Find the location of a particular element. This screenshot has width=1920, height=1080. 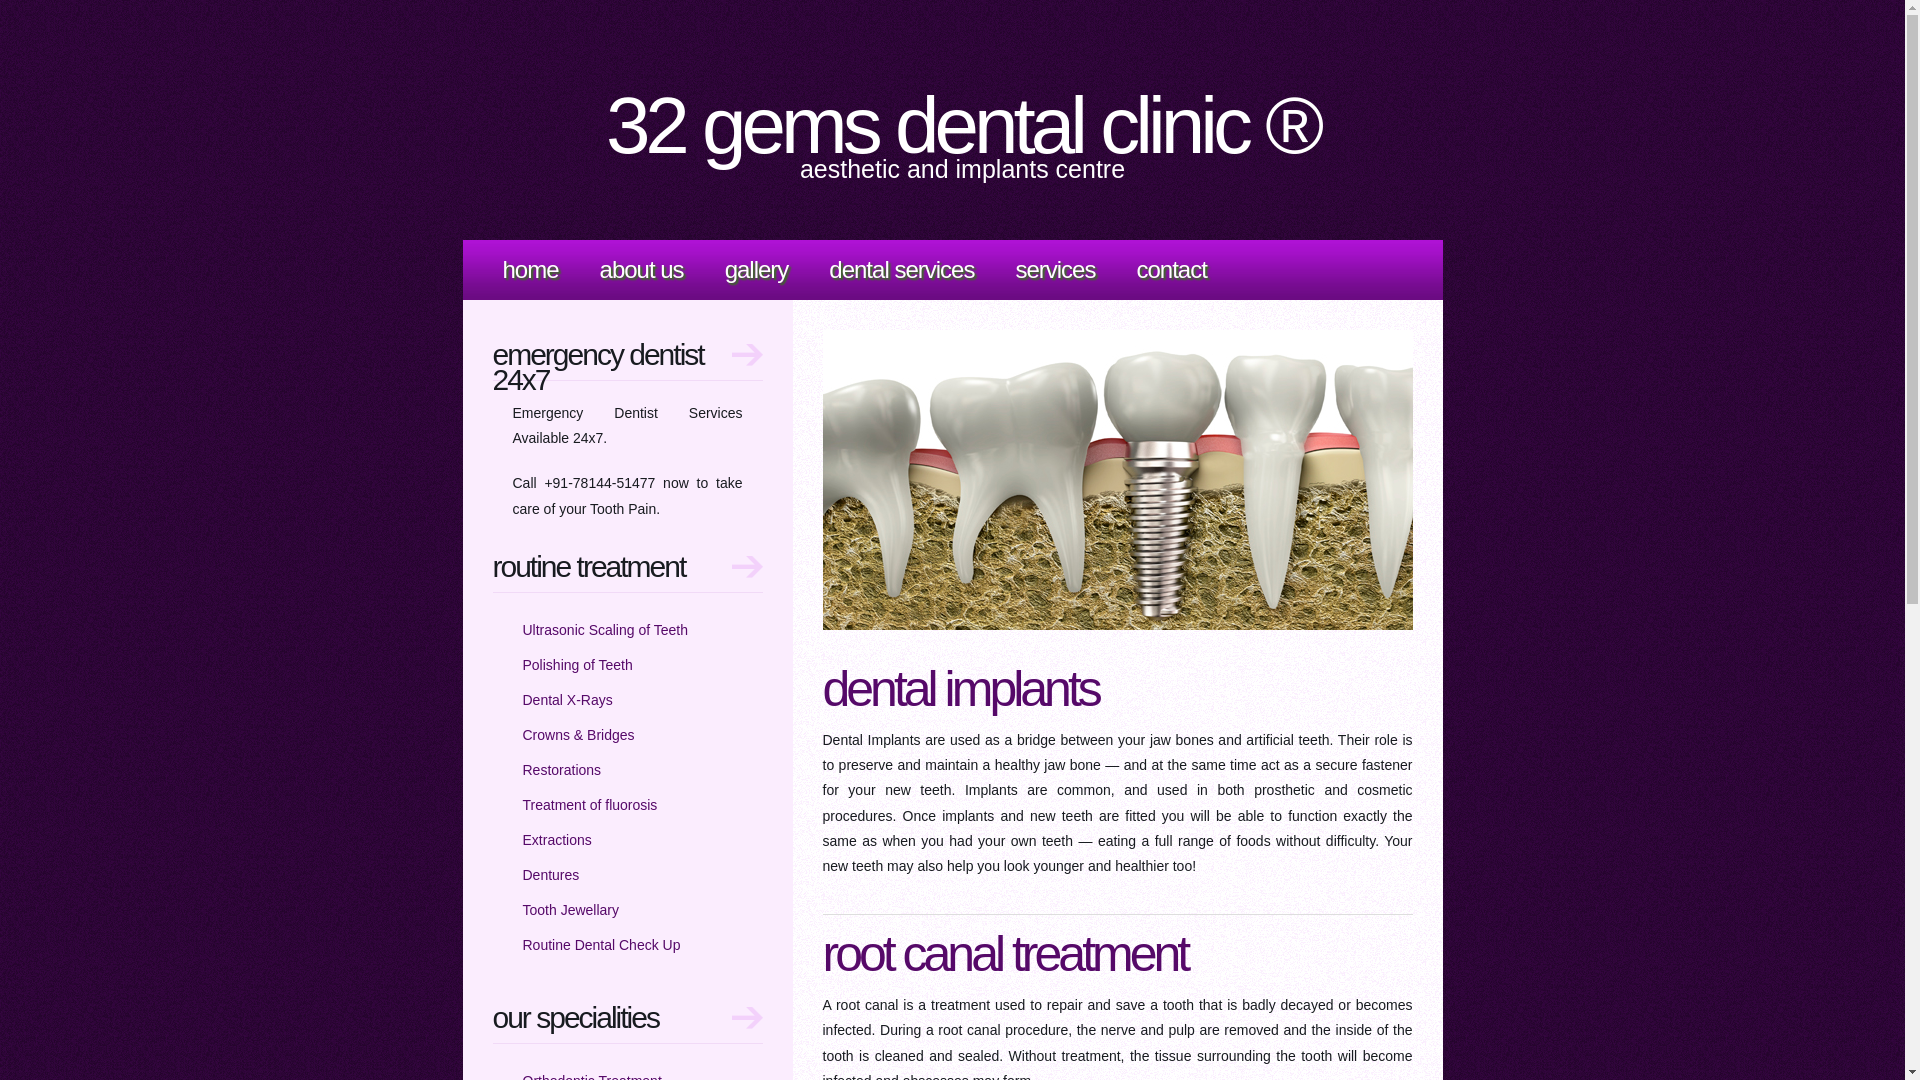

Restorations is located at coordinates (562, 770).